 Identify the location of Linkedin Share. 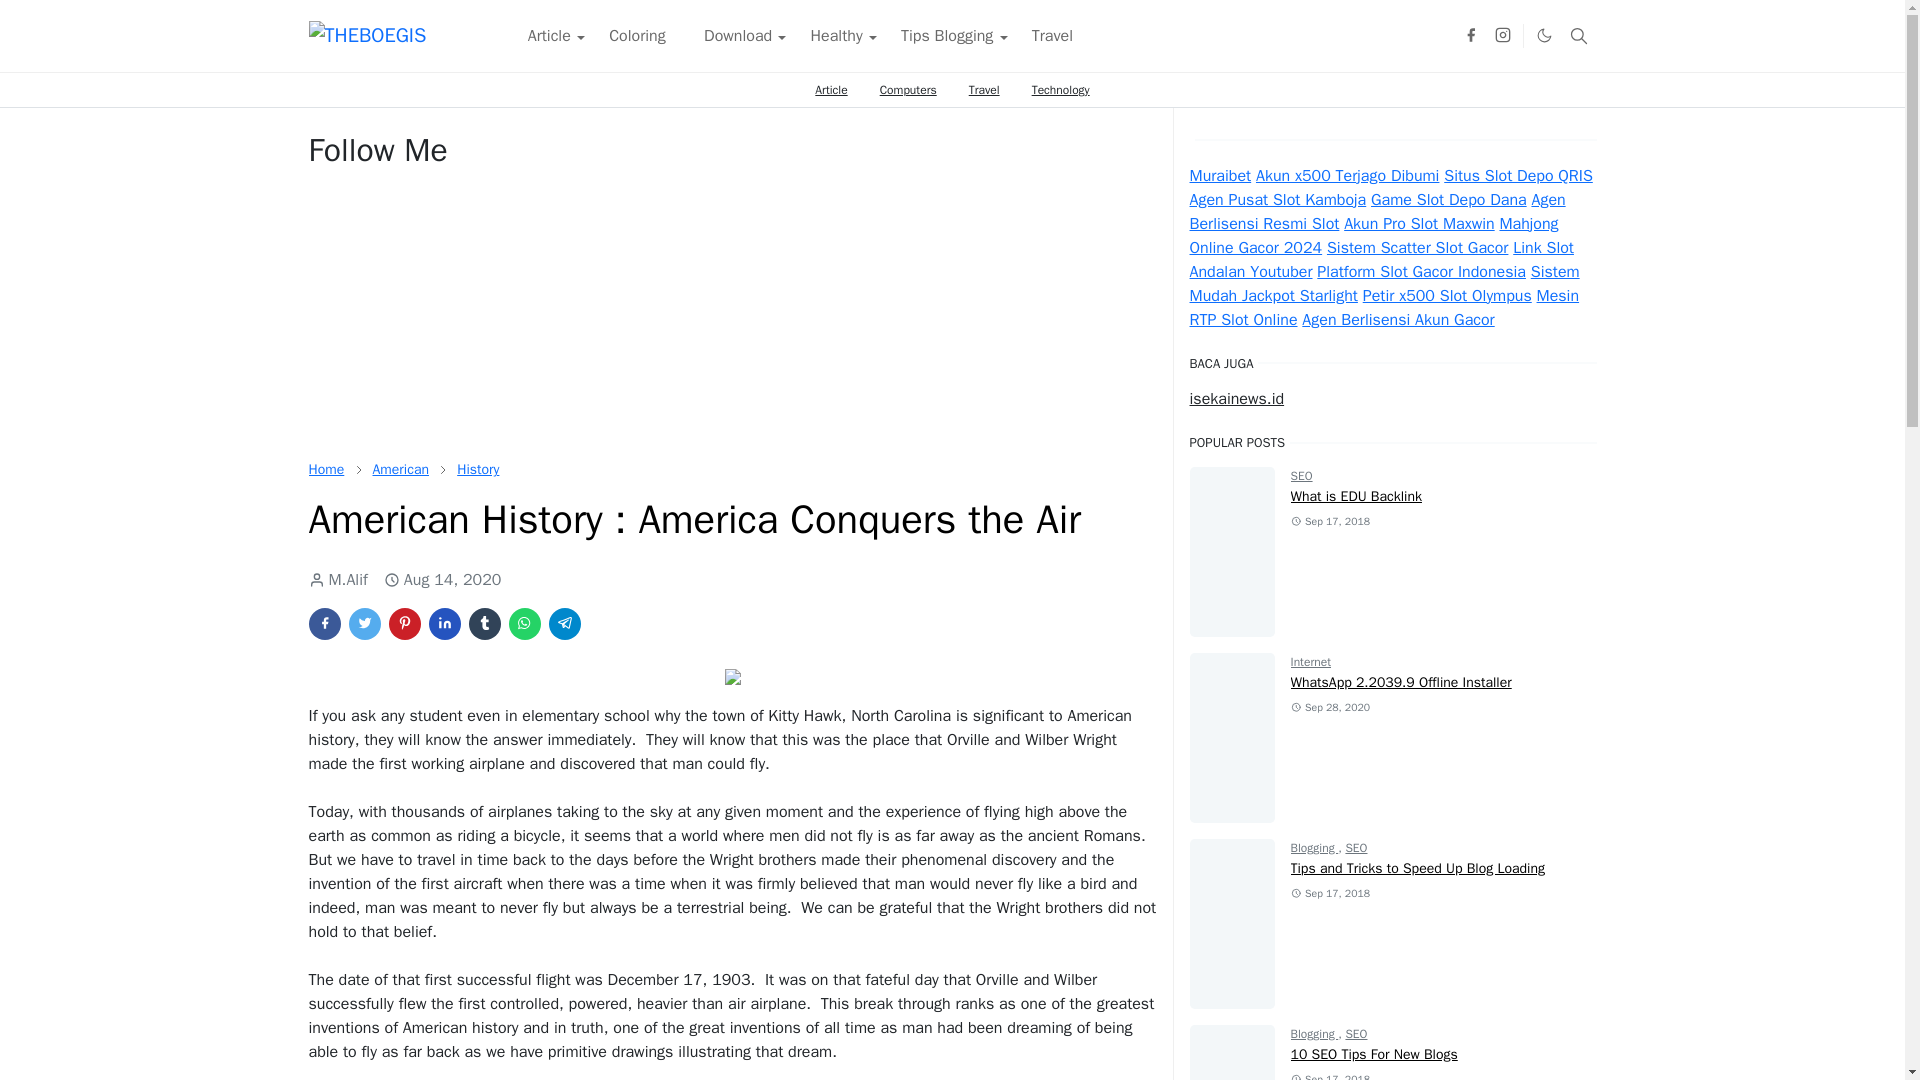
(444, 624).